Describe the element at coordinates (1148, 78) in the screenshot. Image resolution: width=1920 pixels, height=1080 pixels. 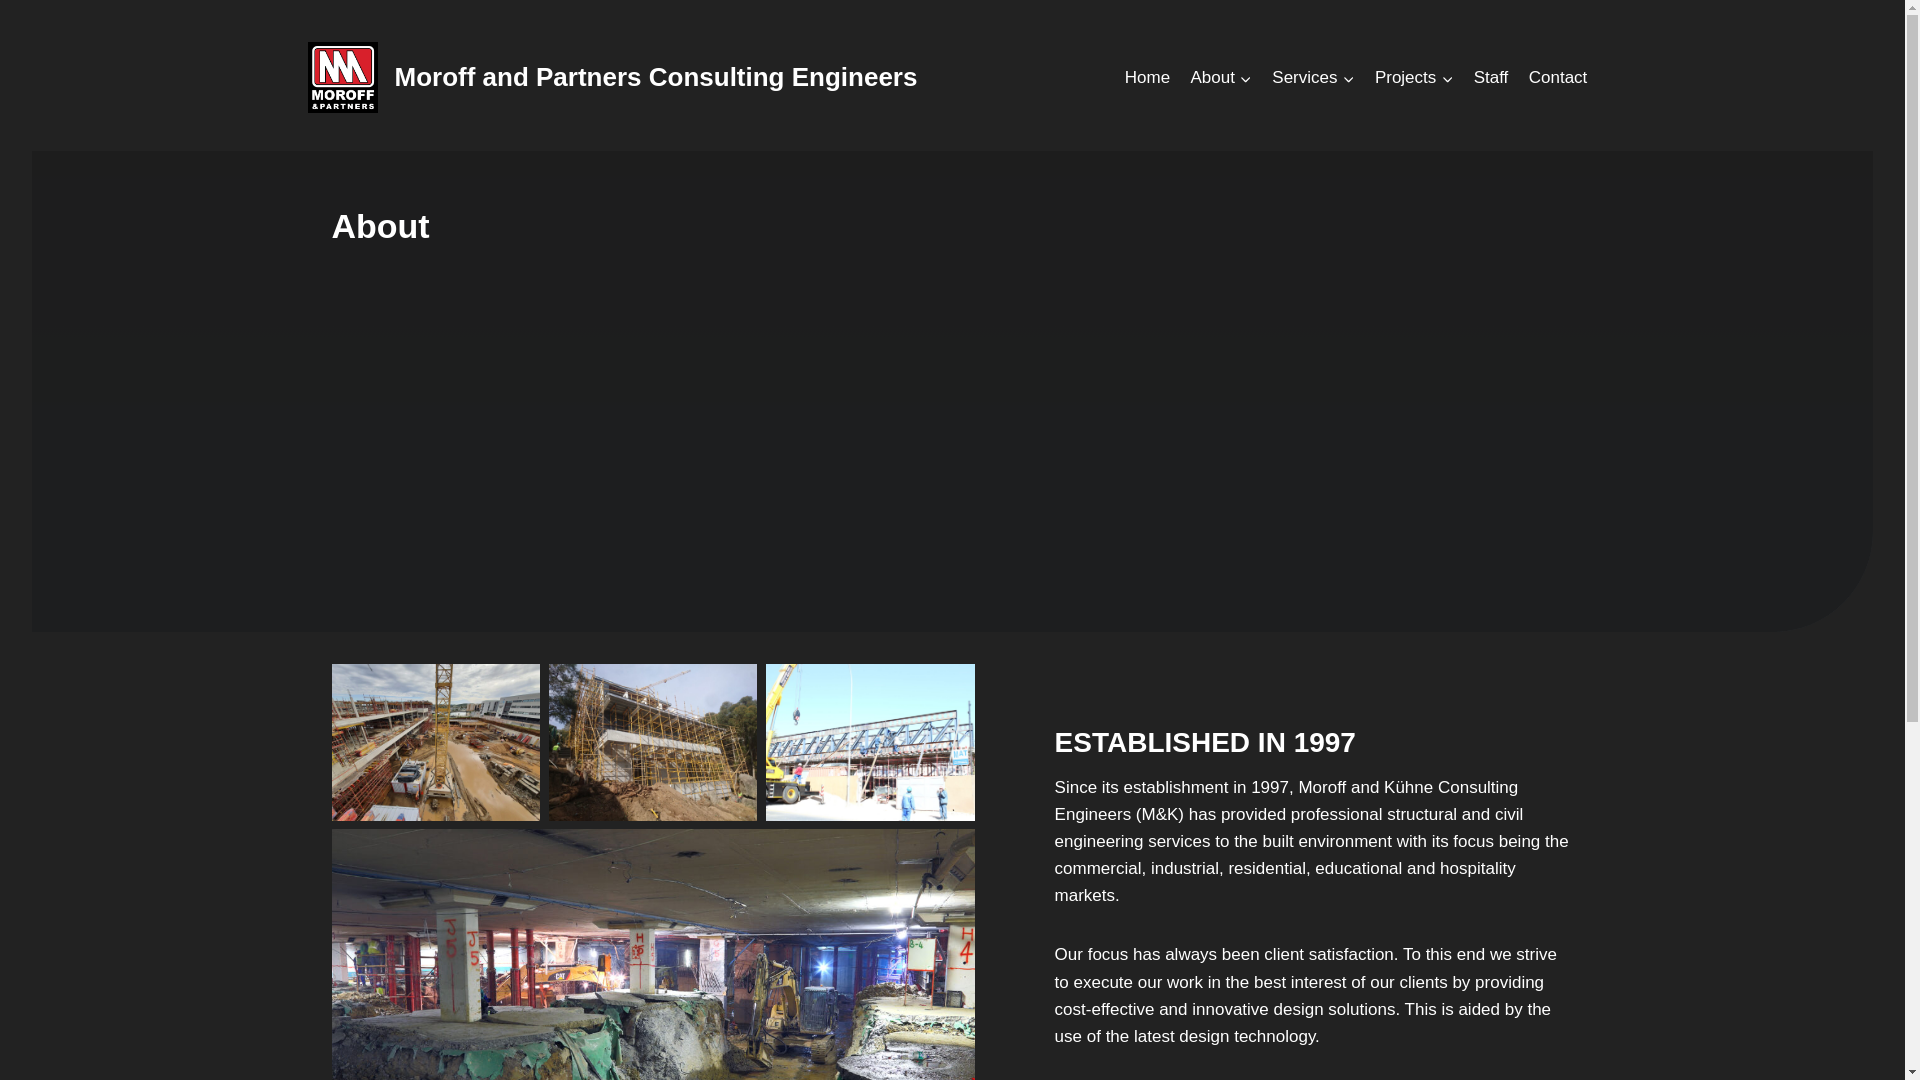
I see `Home` at that location.